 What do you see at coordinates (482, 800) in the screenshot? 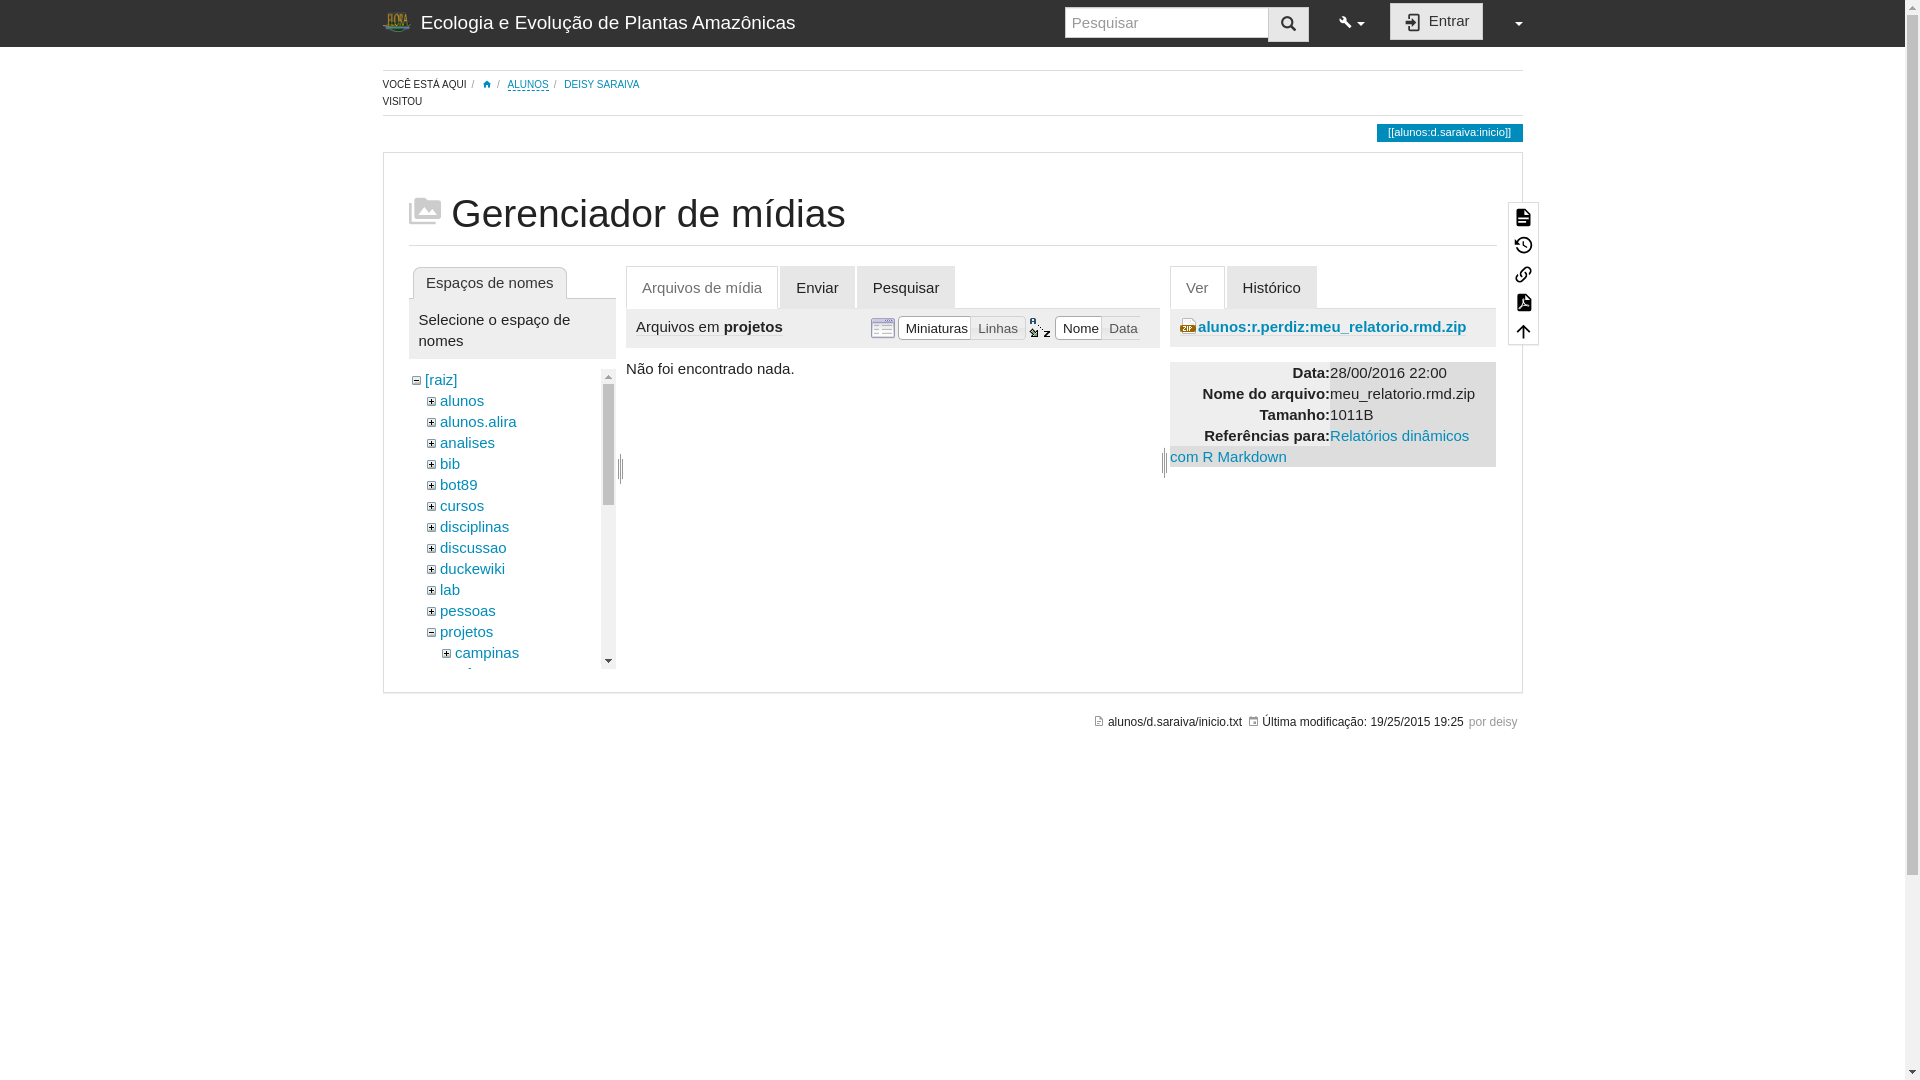
I see `nebediv` at bounding box center [482, 800].